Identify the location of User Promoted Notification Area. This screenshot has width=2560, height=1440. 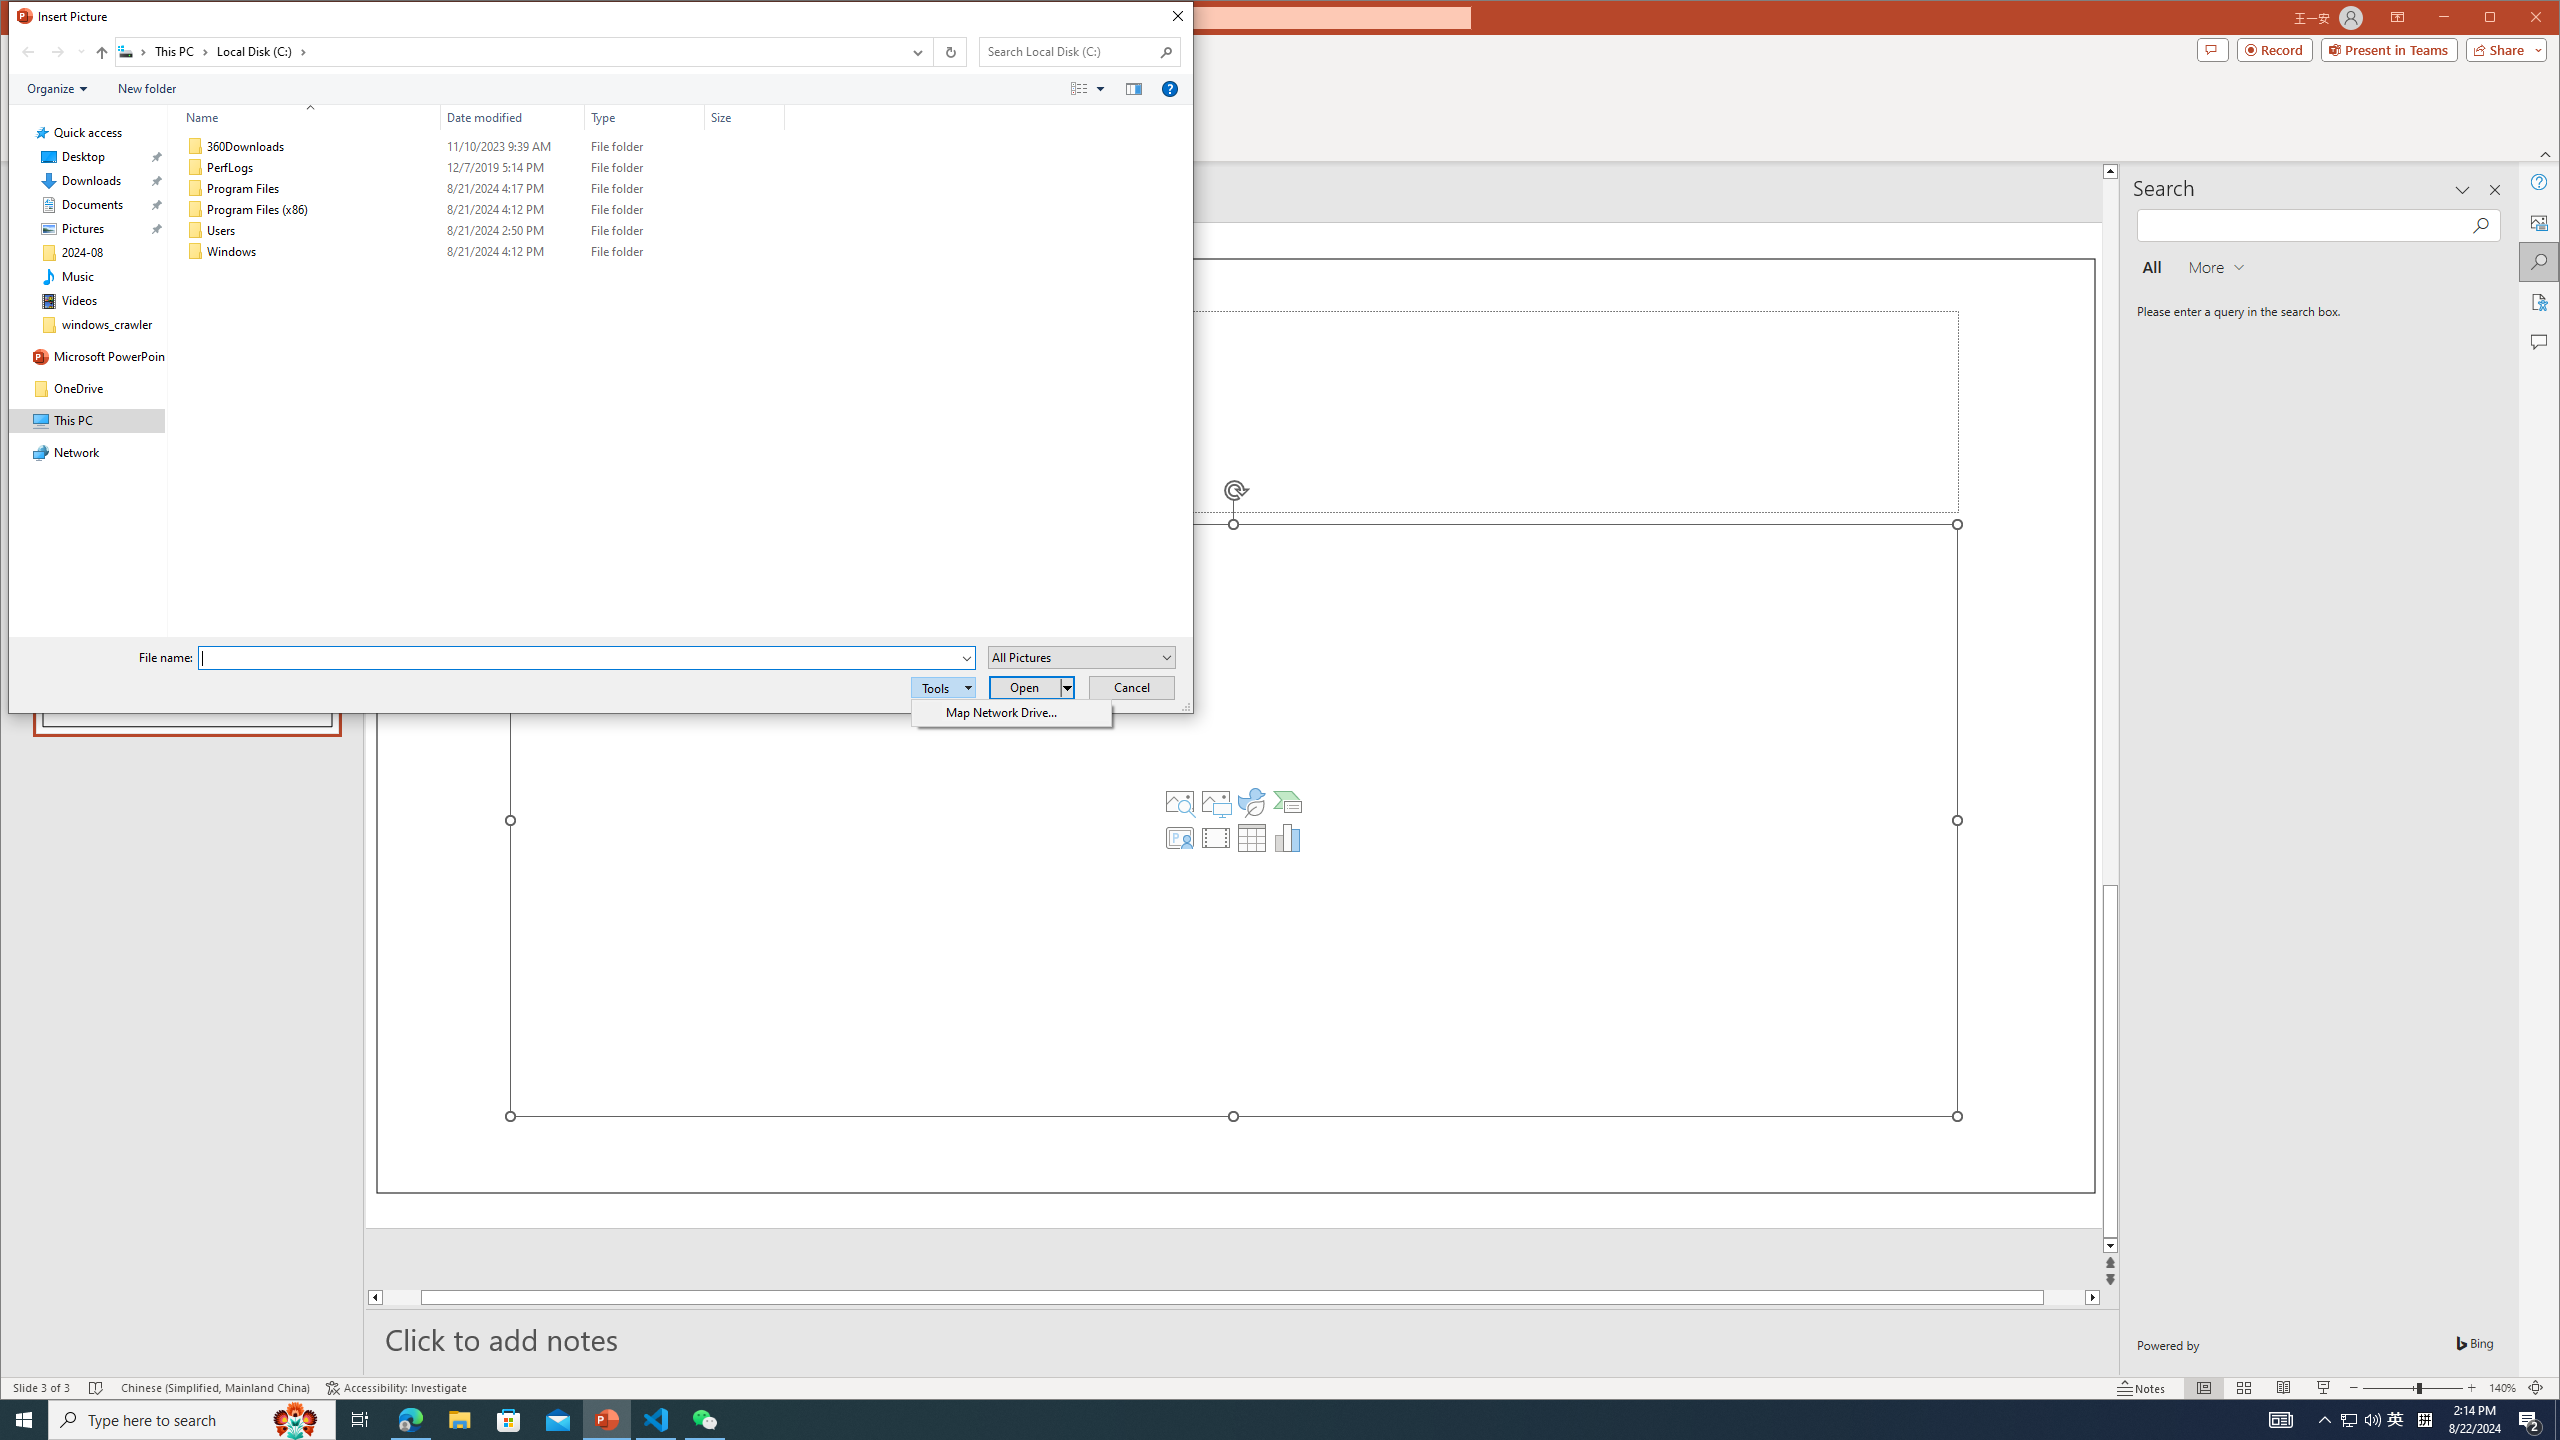
(2361, 1420).